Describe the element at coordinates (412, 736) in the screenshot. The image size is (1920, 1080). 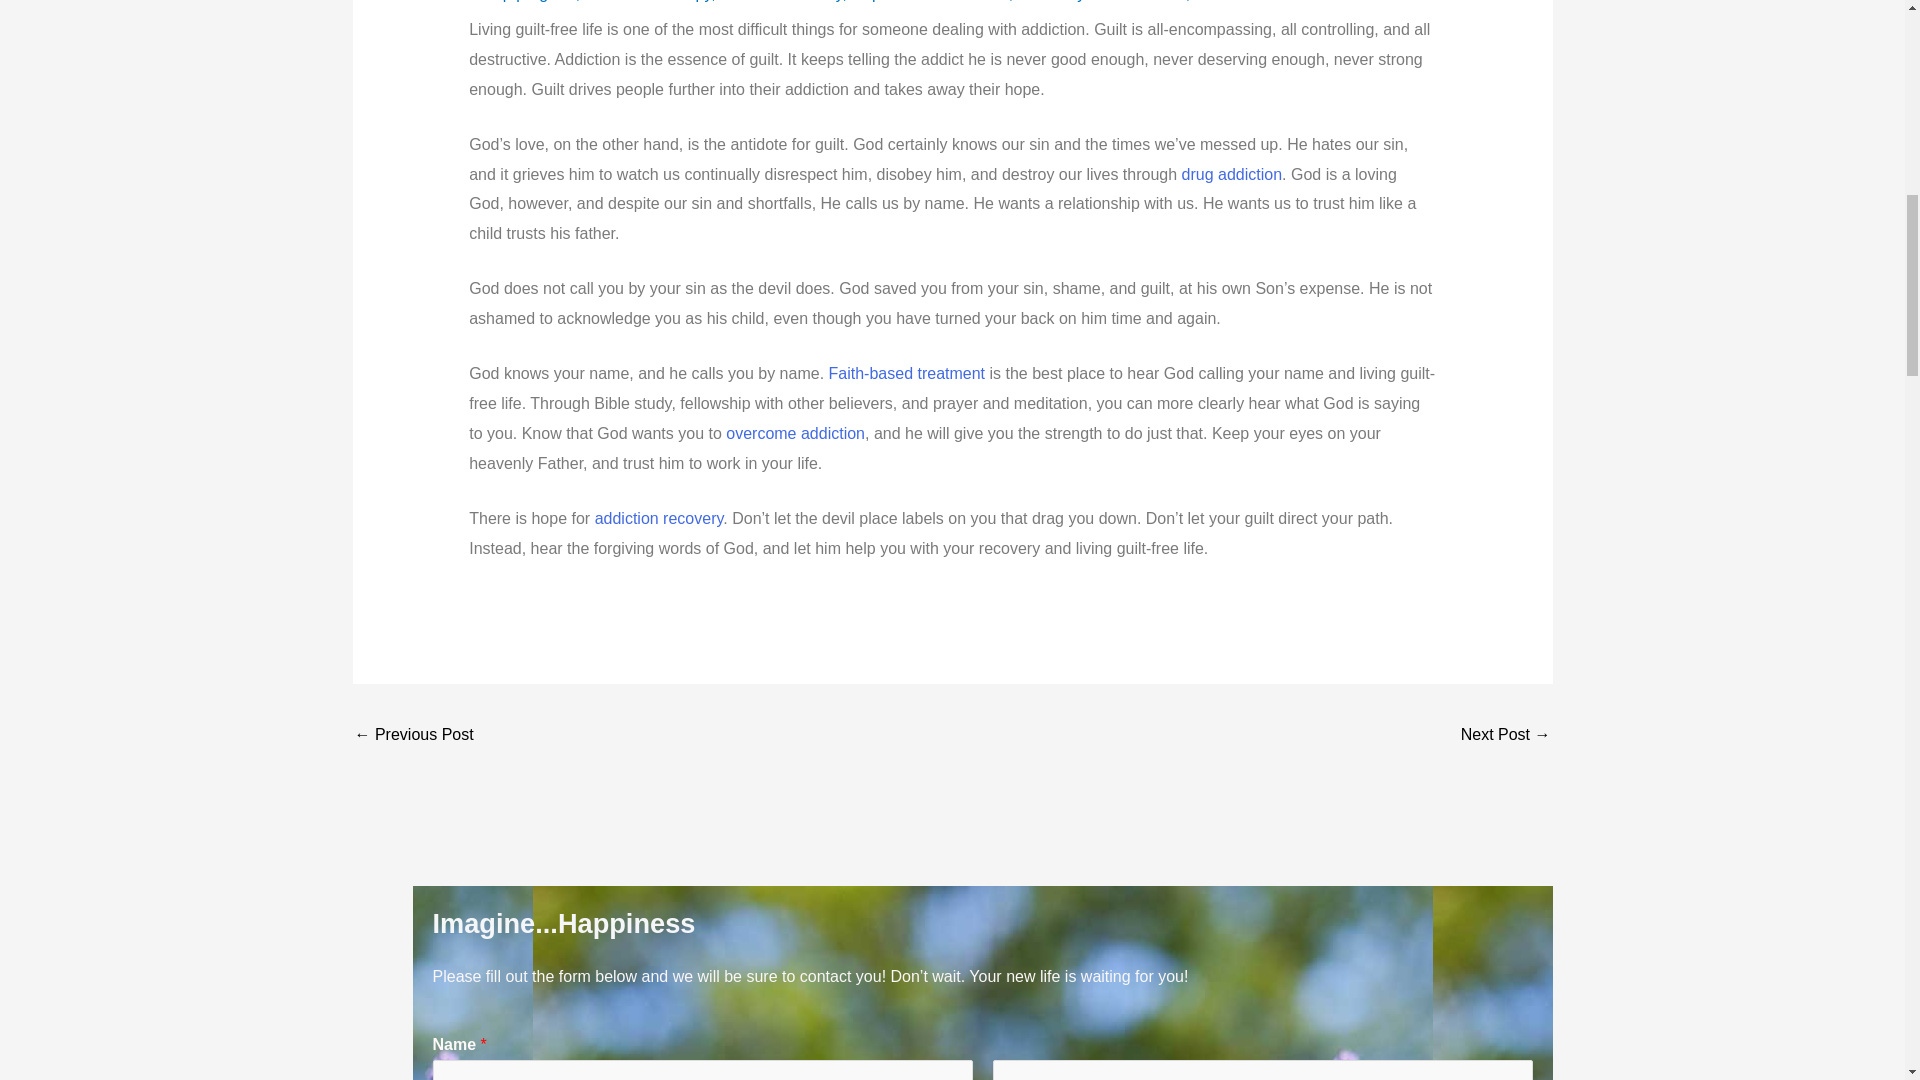
I see `What You Should Know About Christian Rehab Centers` at that location.